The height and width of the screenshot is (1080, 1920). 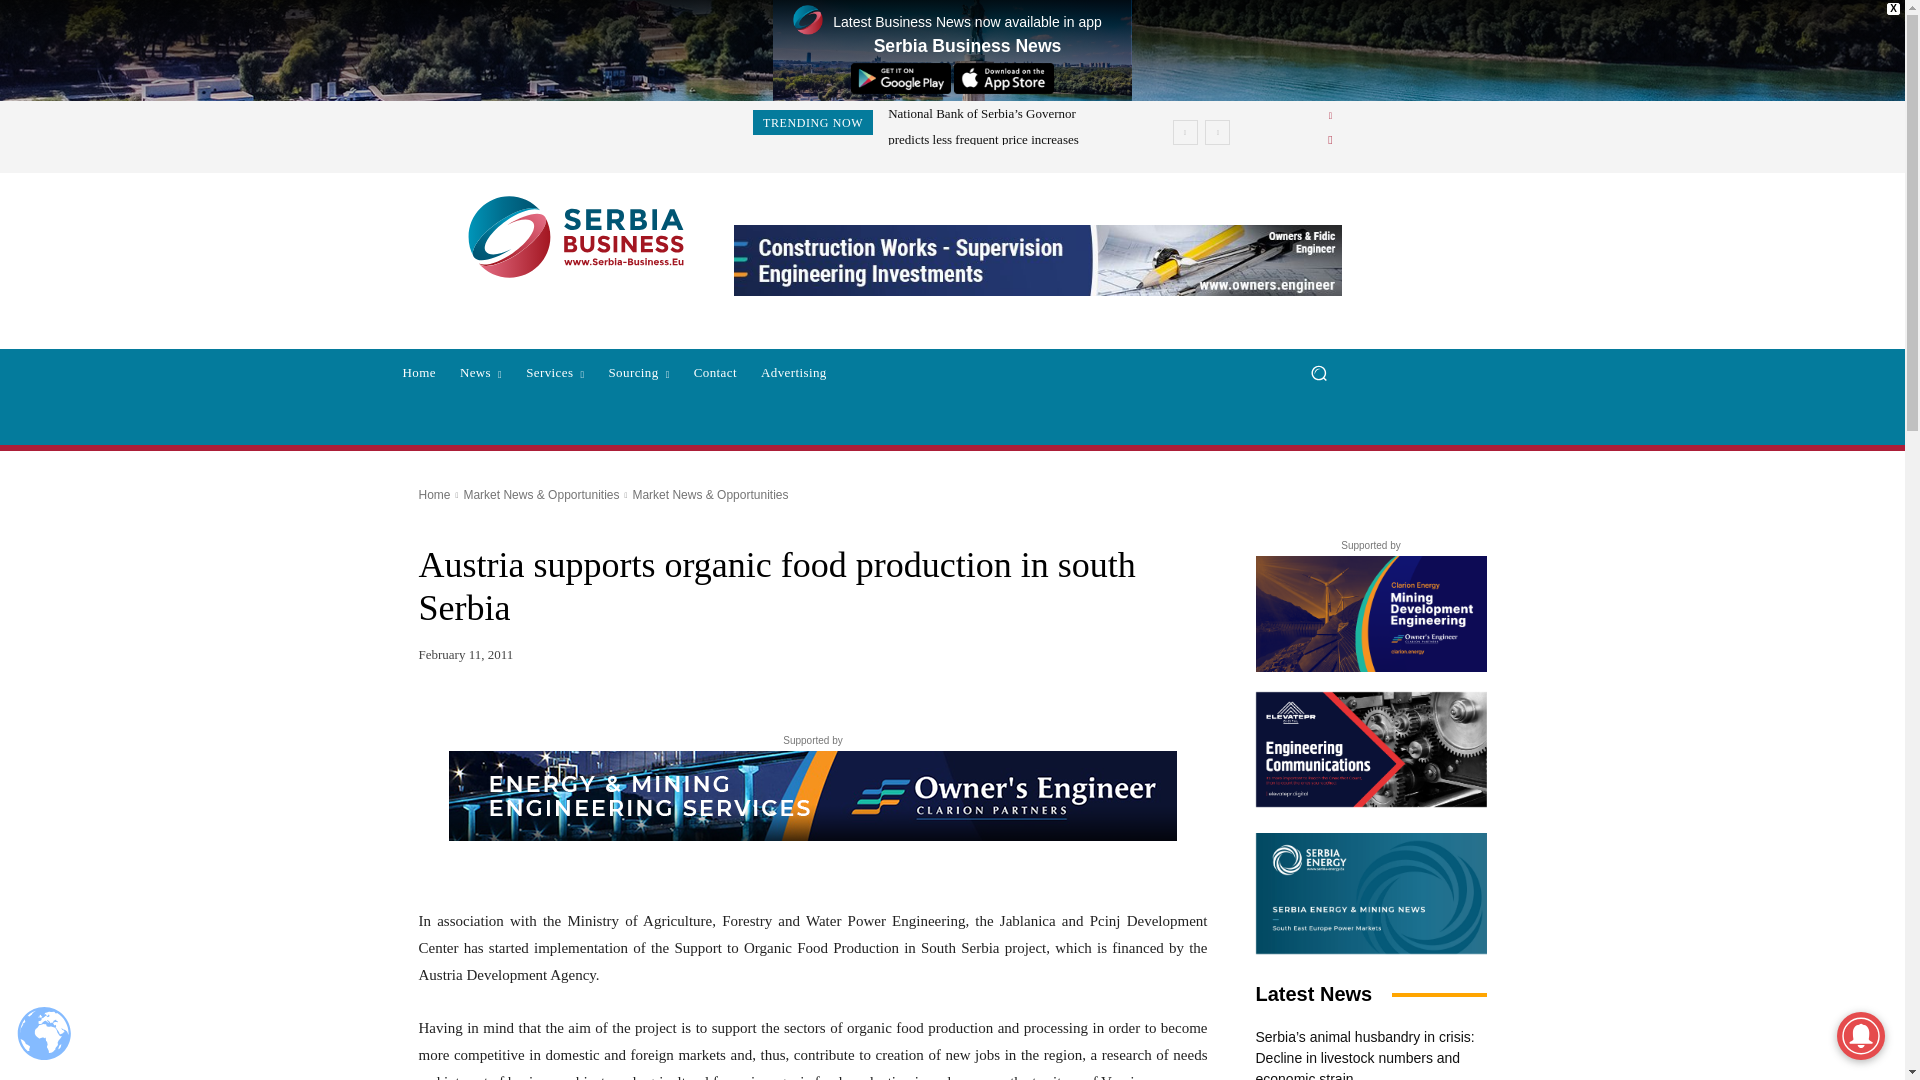 What do you see at coordinates (480, 372) in the screenshot?
I see `News` at bounding box center [480, 372].